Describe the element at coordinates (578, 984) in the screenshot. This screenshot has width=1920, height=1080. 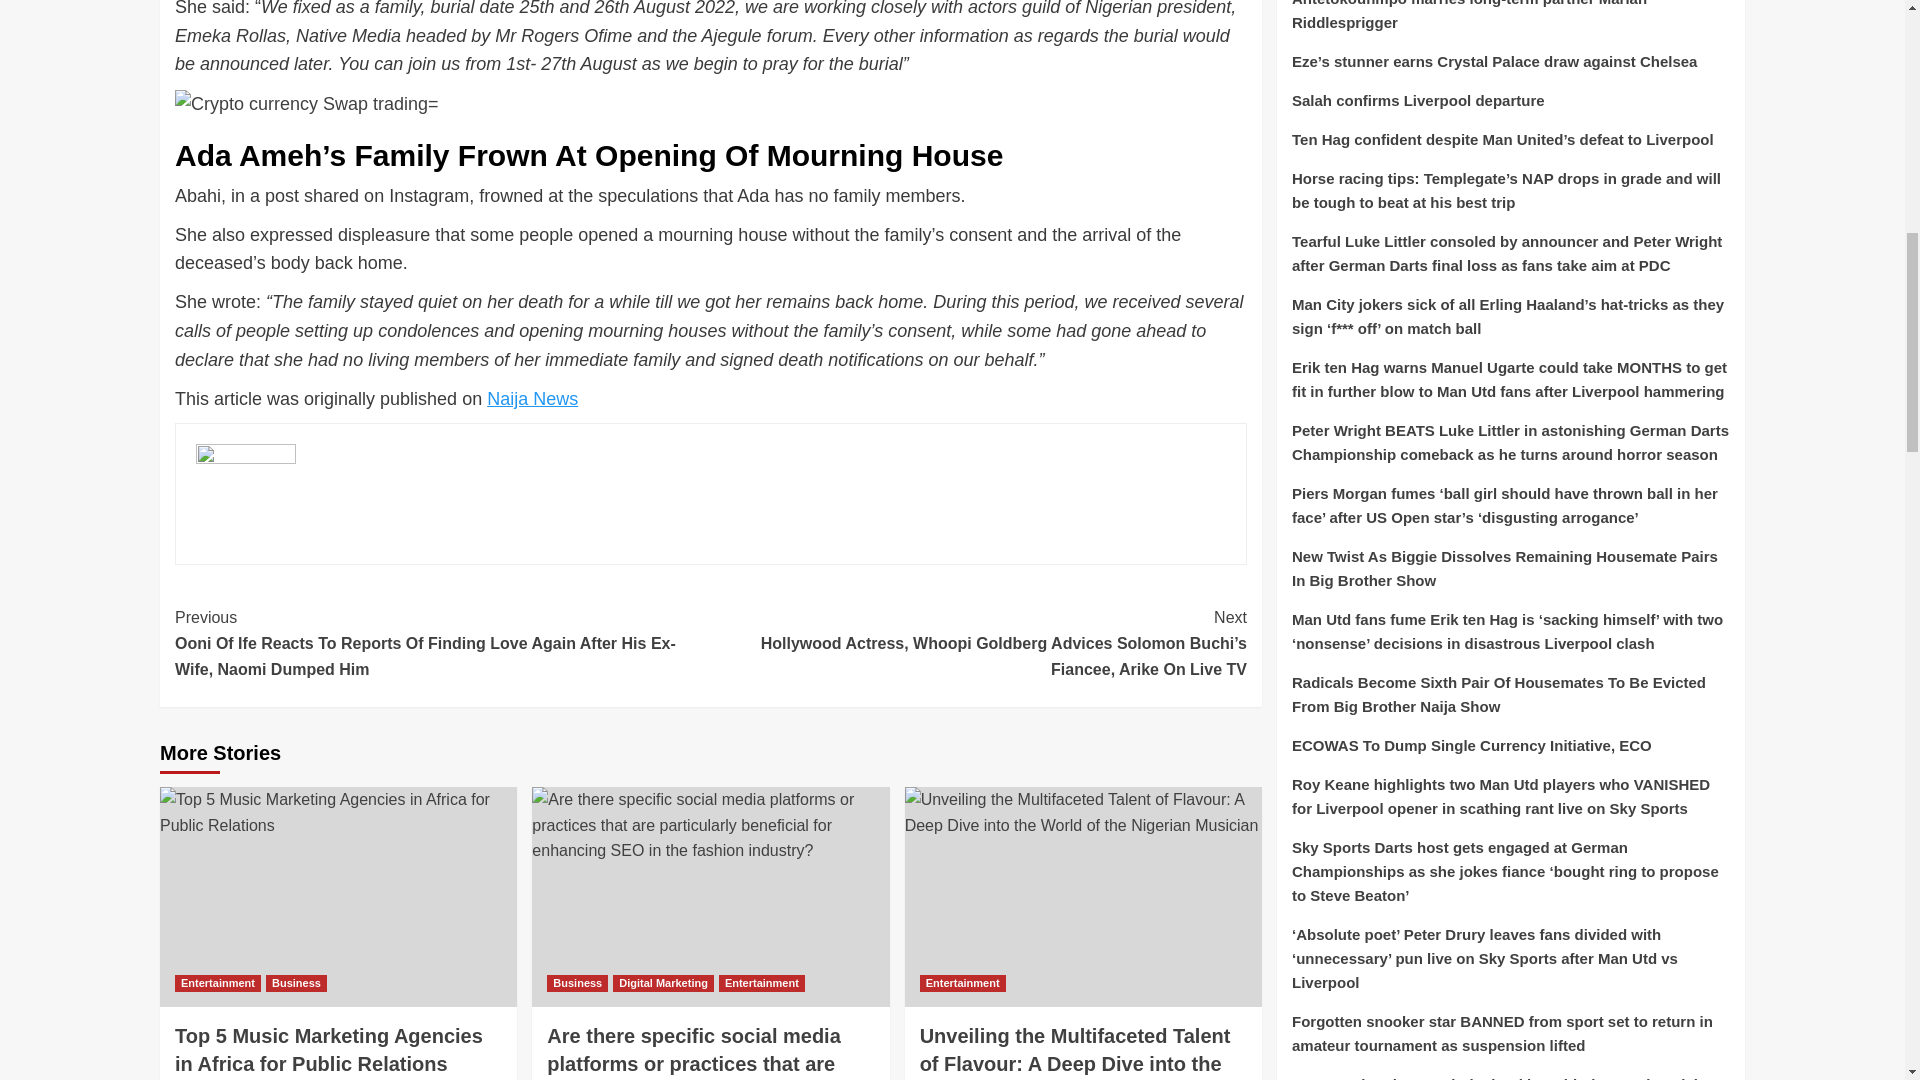
I see `Business` at that location.